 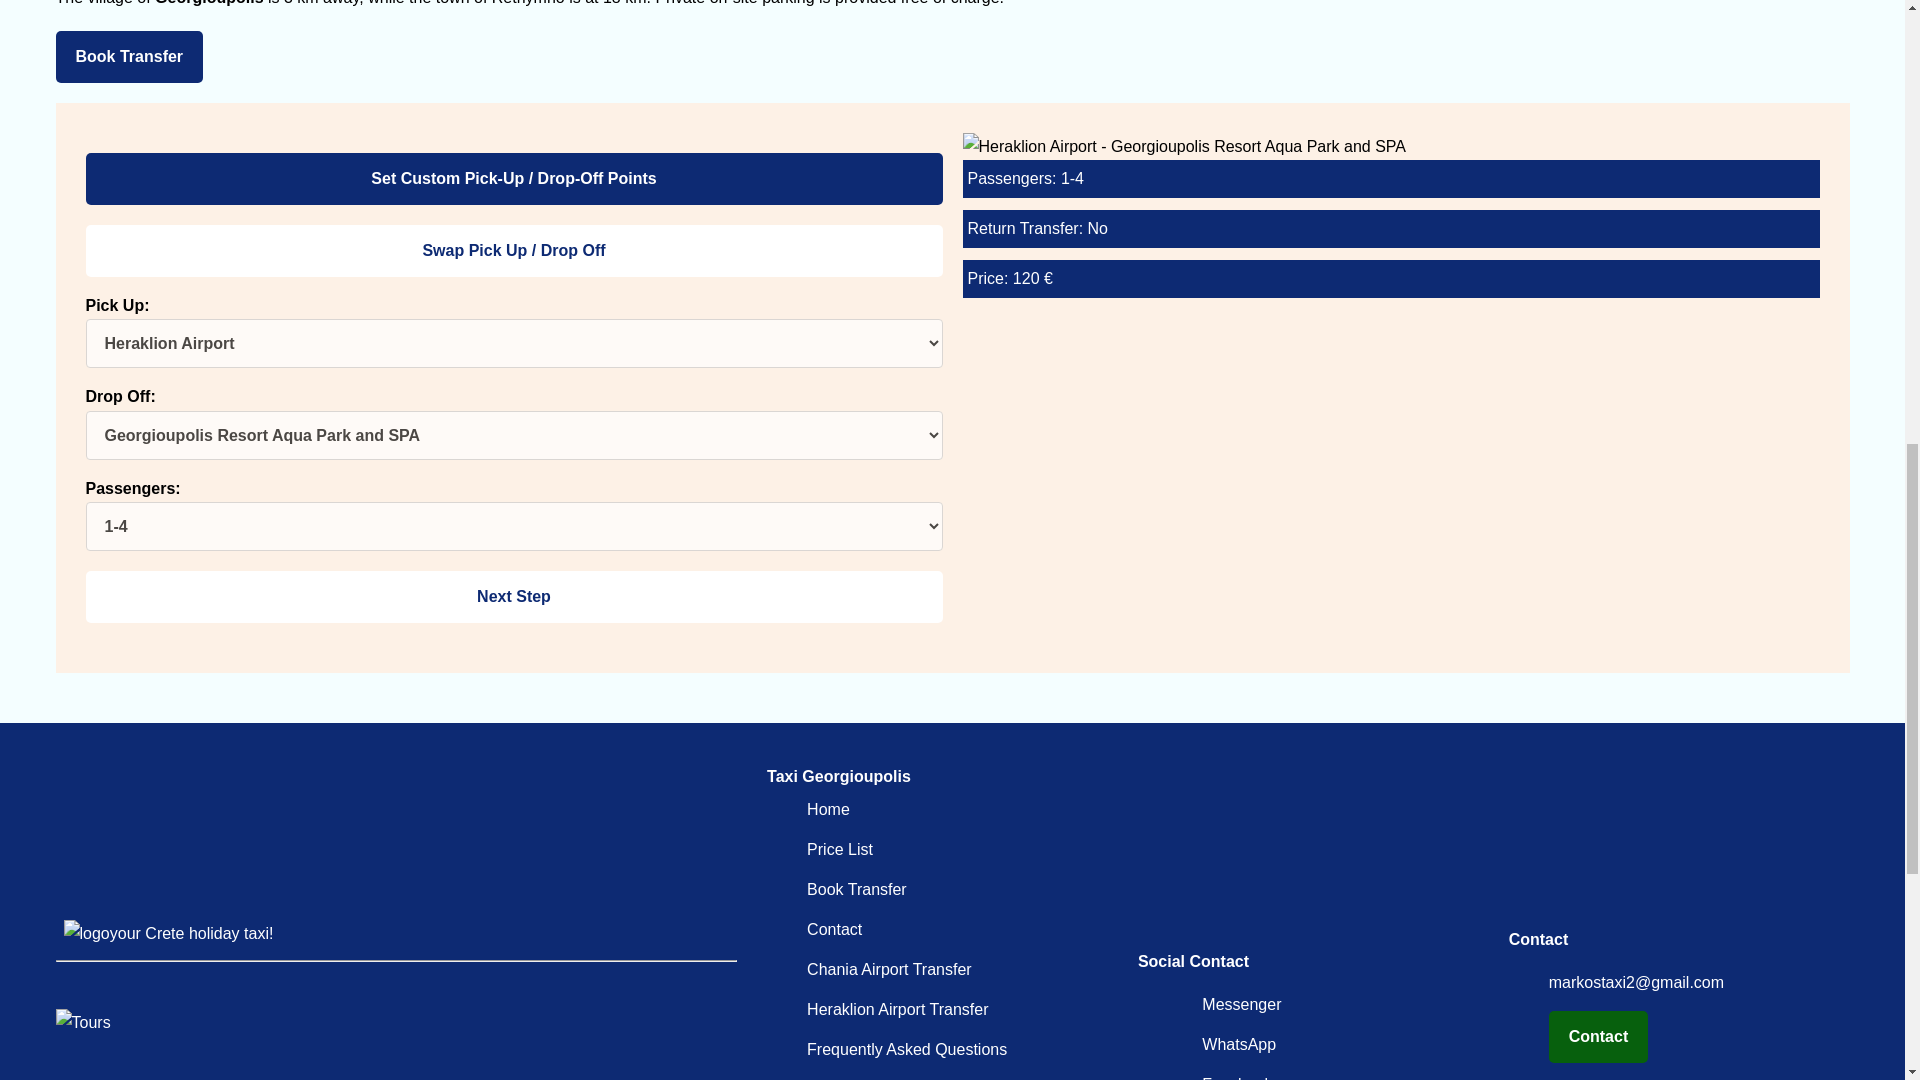 What do you see at coordinates (168, 932) in the screenshot?
I see `your Crete holiday taxi!` at bounding box center [168, 932].